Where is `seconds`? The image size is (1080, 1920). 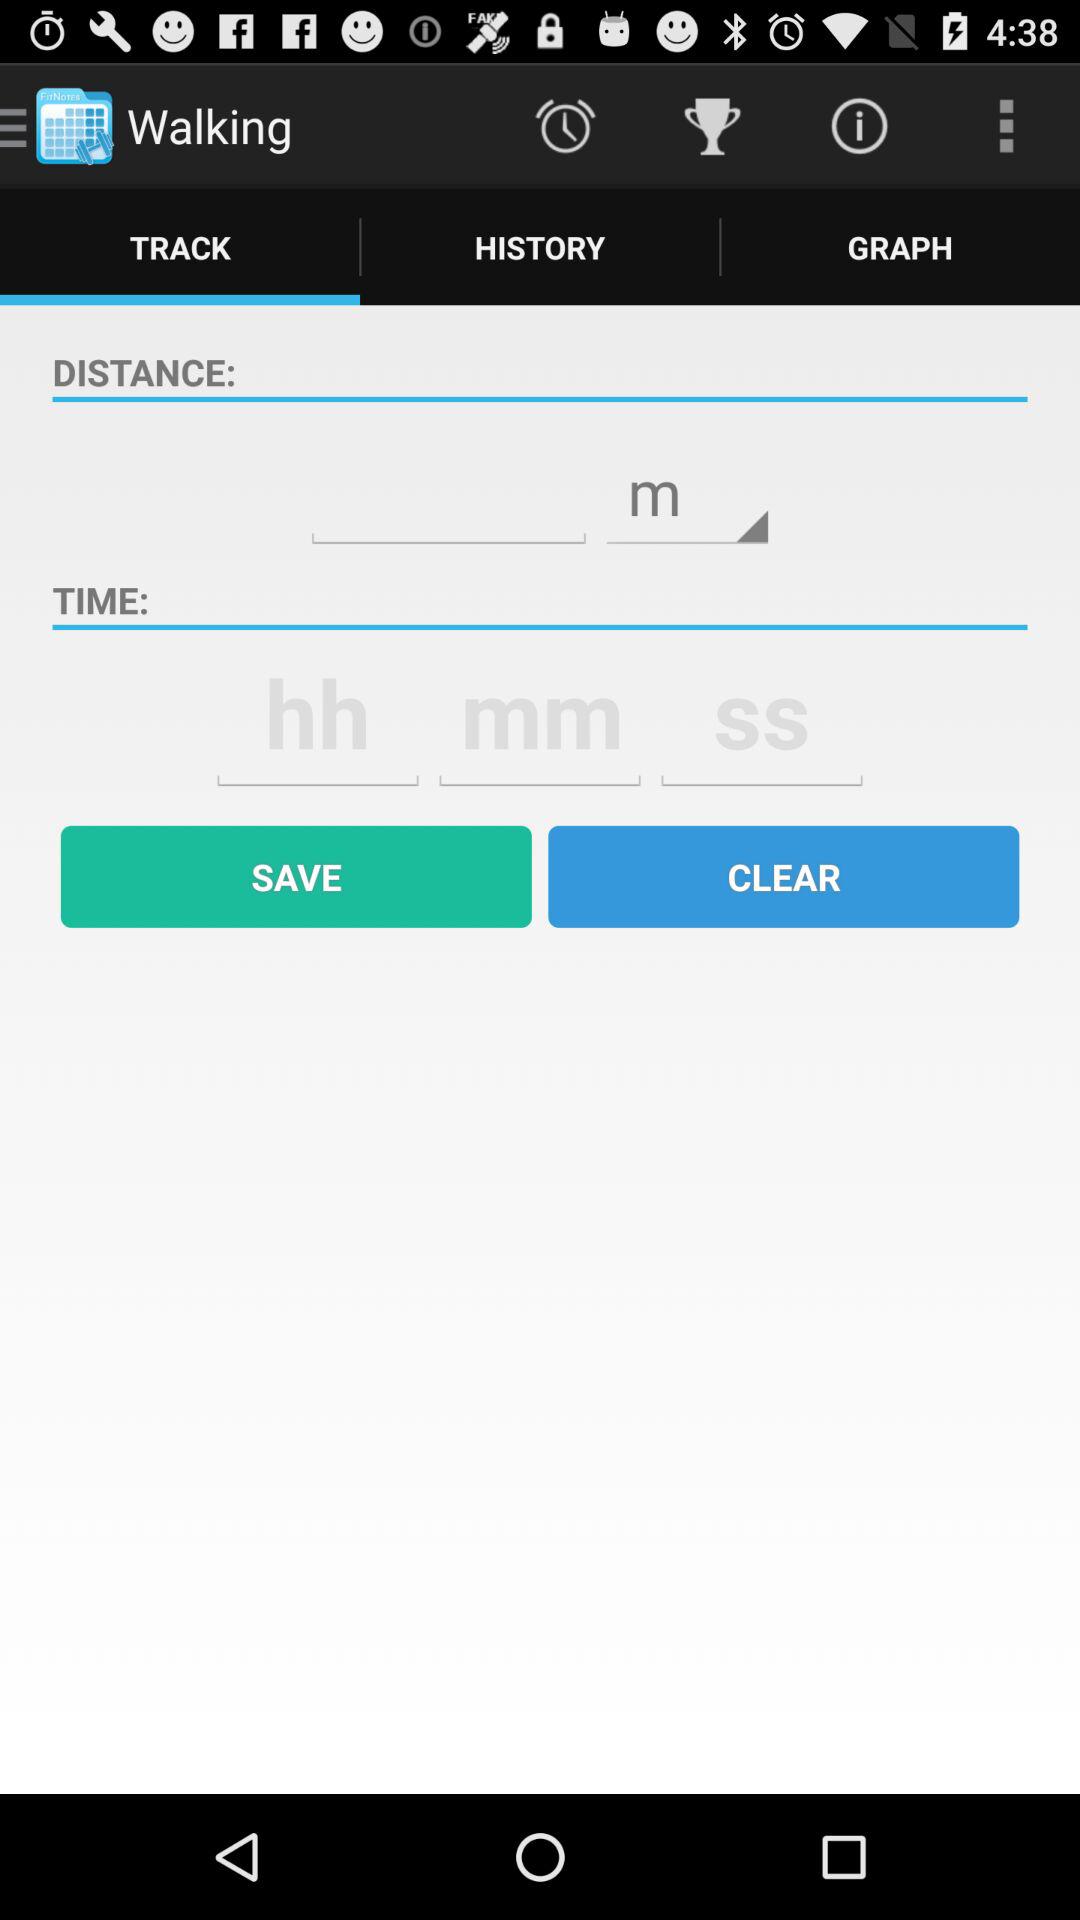
seconds is located at coordinates (762, 713).